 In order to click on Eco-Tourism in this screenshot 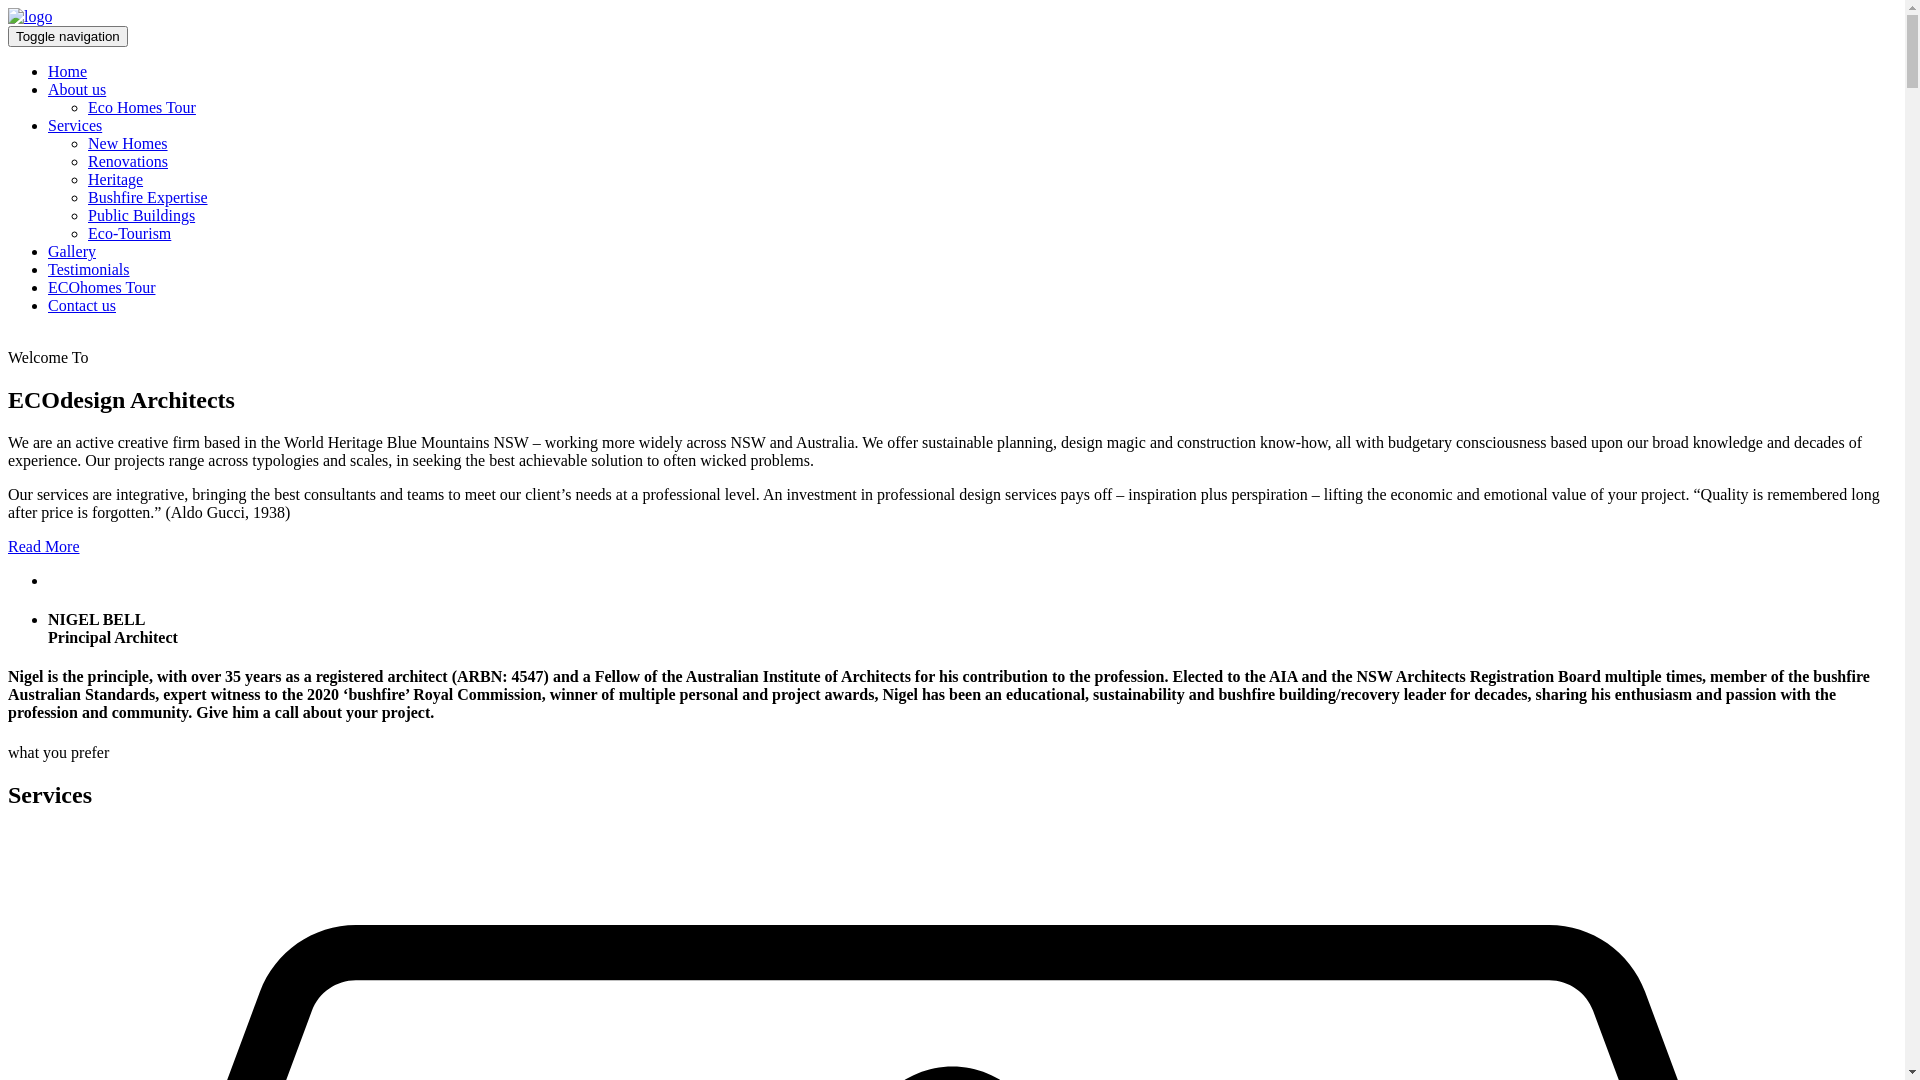, I will do `click(130, 234)`.